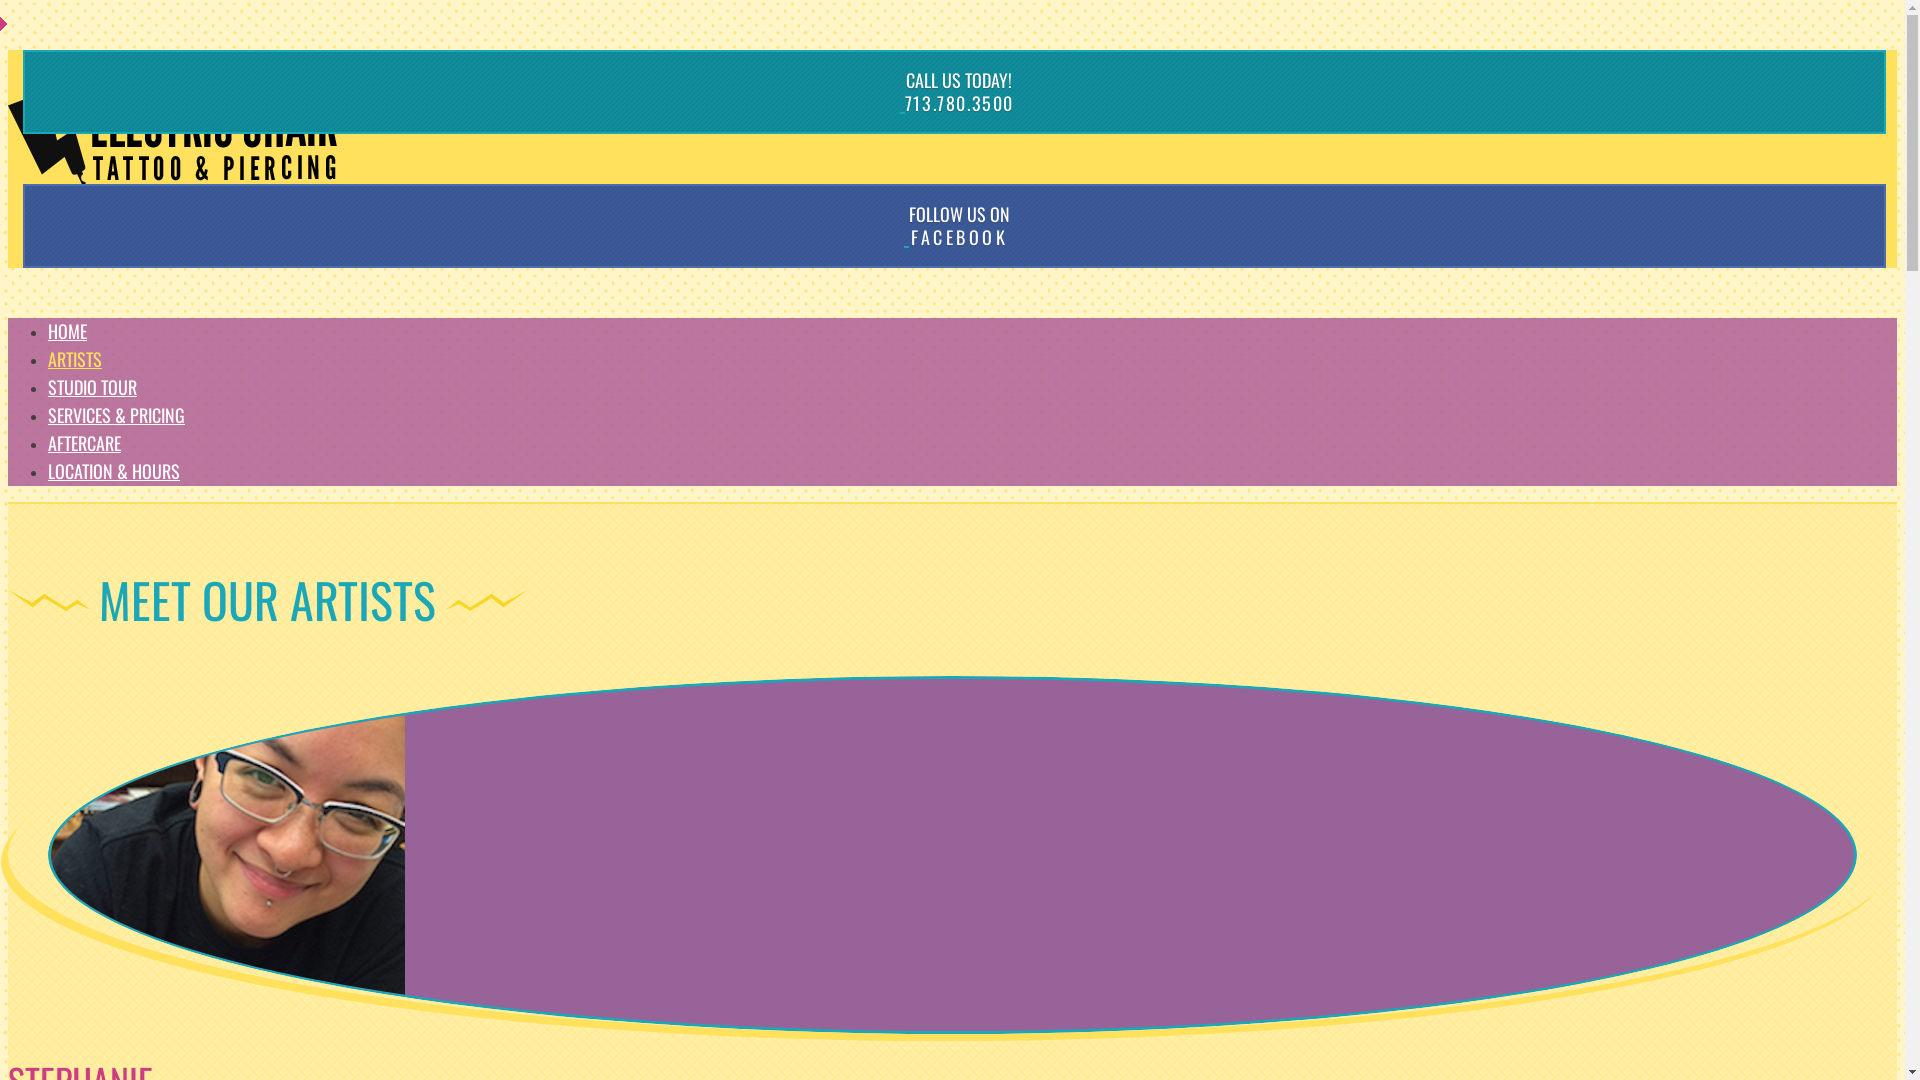  I want to click on ARTISTS, so click(75, 359).